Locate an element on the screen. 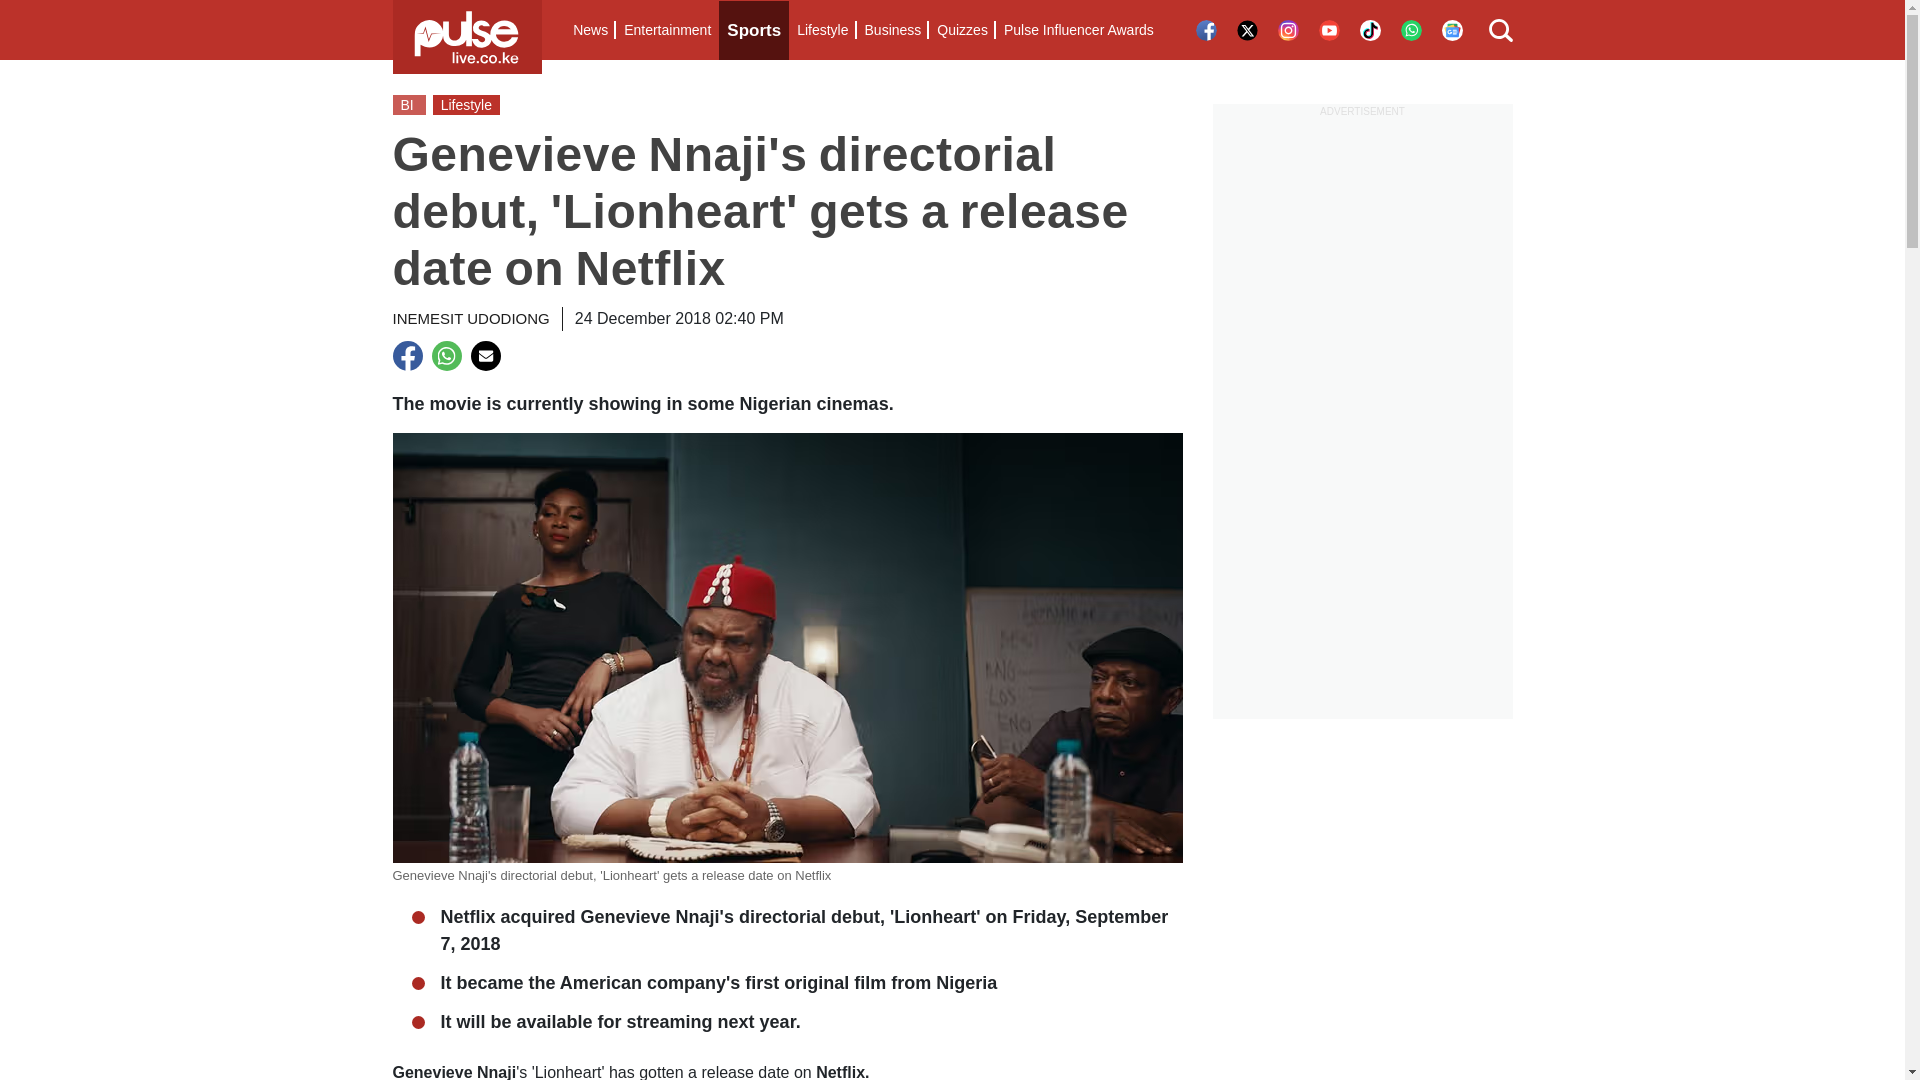 This screenshot has height=1080, width=1920. Entertainment is located at coordinates (667, 30).